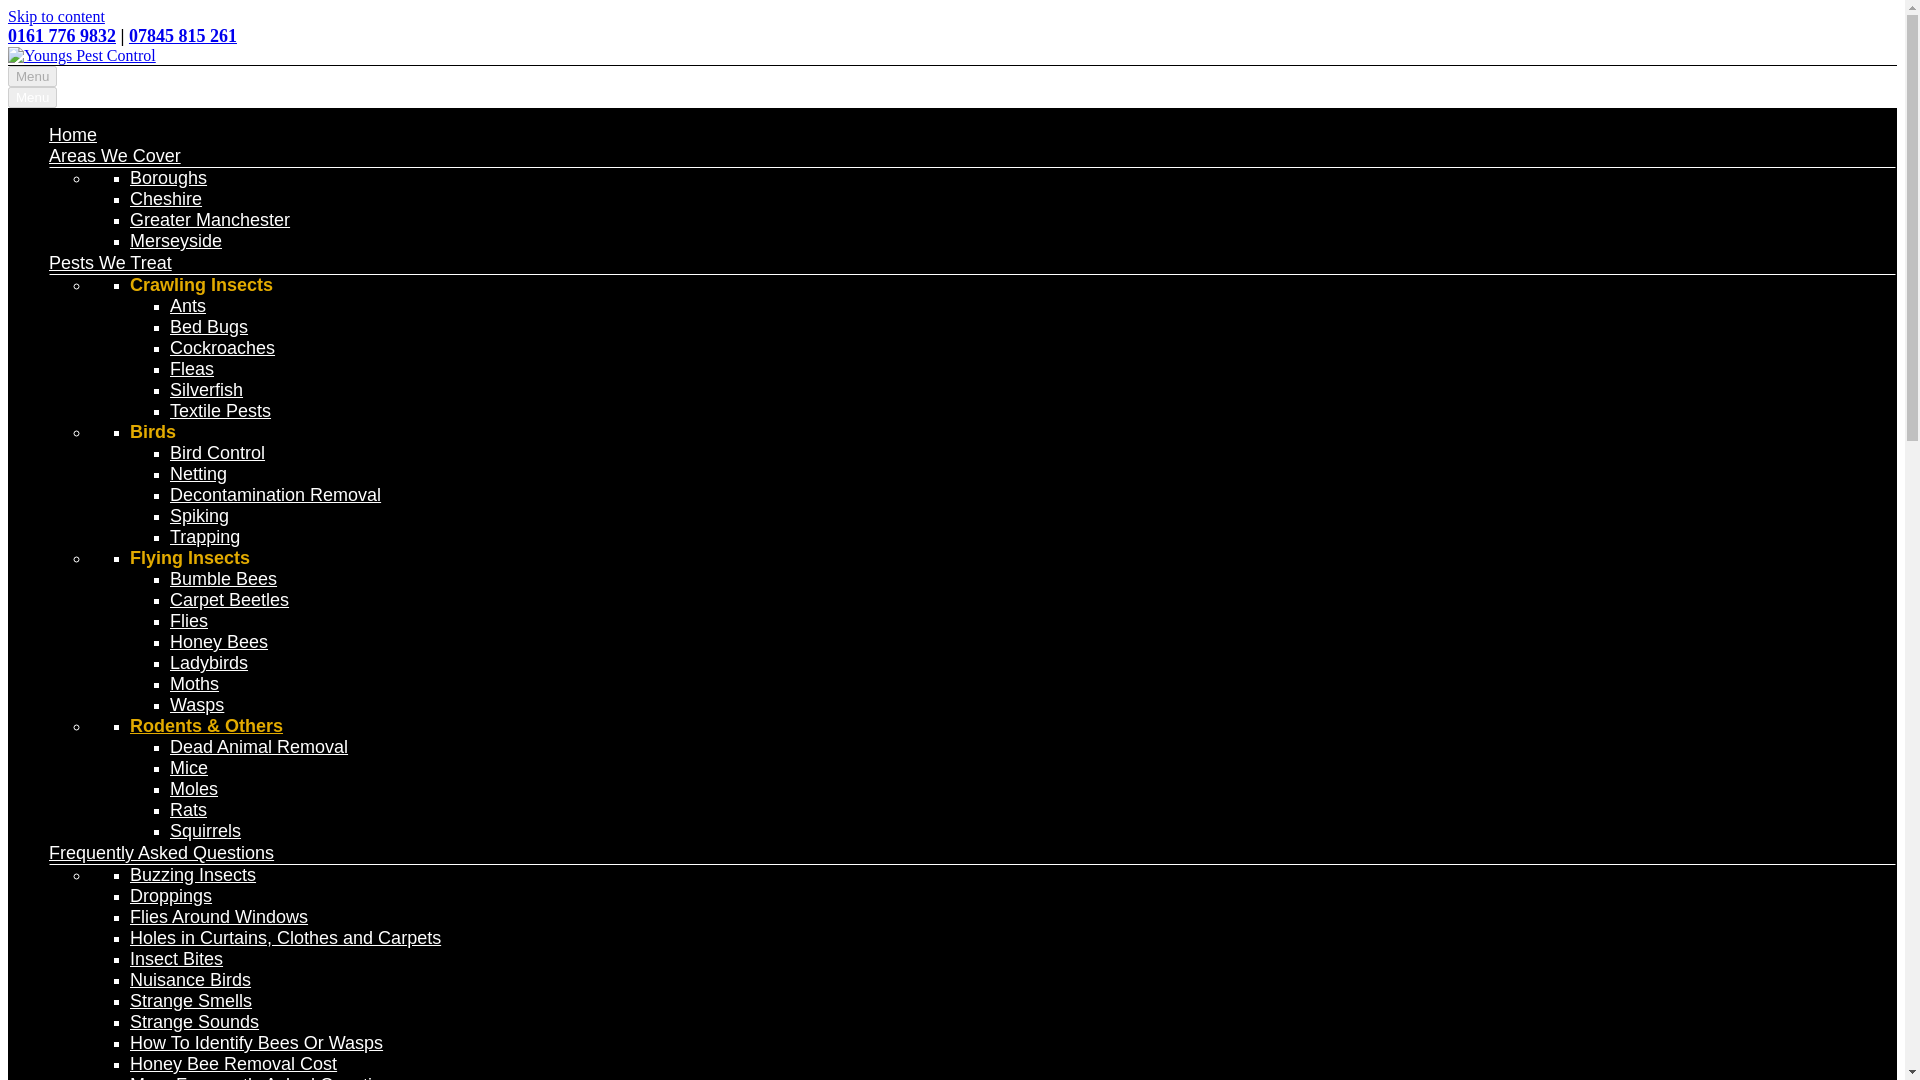 This screenshot has width=1920, height=1080. Describe the element at coordinates (32, 98) in the screenshot. I see `Menu` at that location.